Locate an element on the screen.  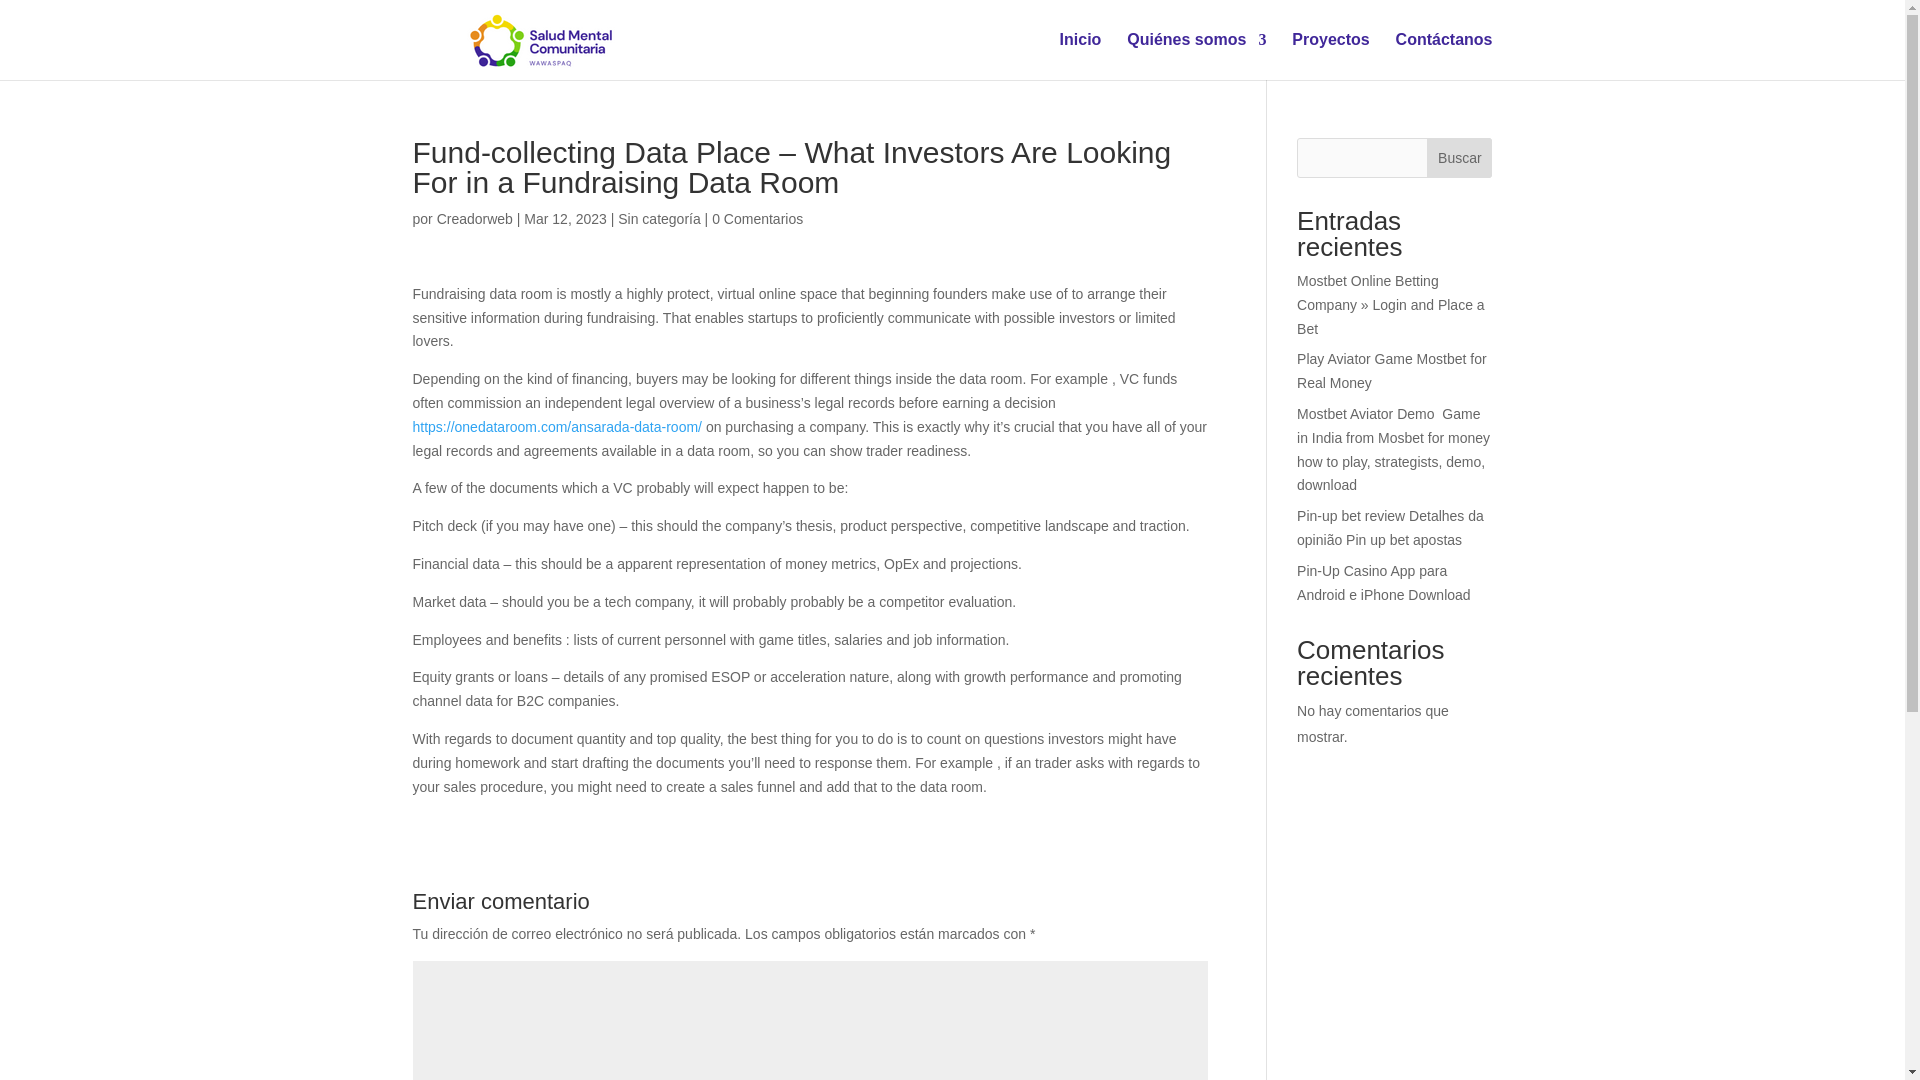
Proyectos is located at coordinates (1330, 56).